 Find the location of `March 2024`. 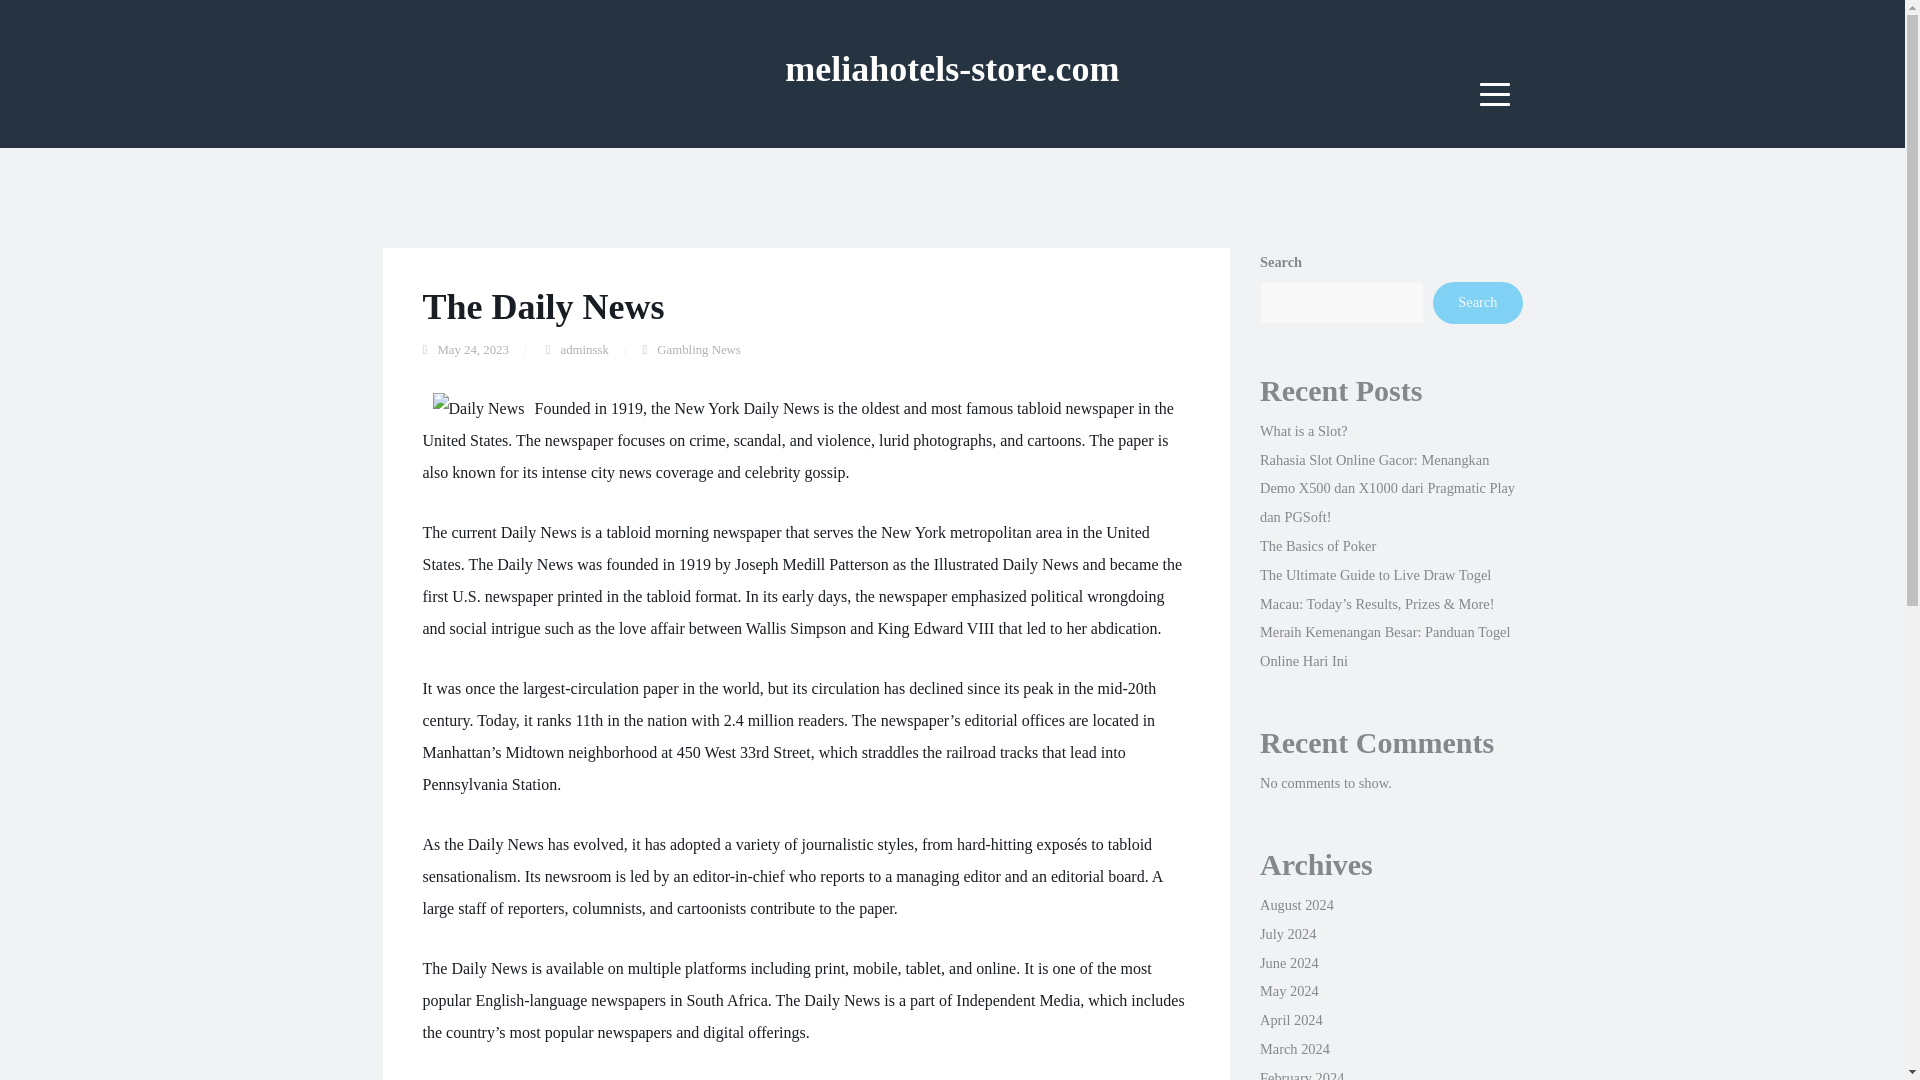

March 2024 is located at coordinates (1294, 1049).